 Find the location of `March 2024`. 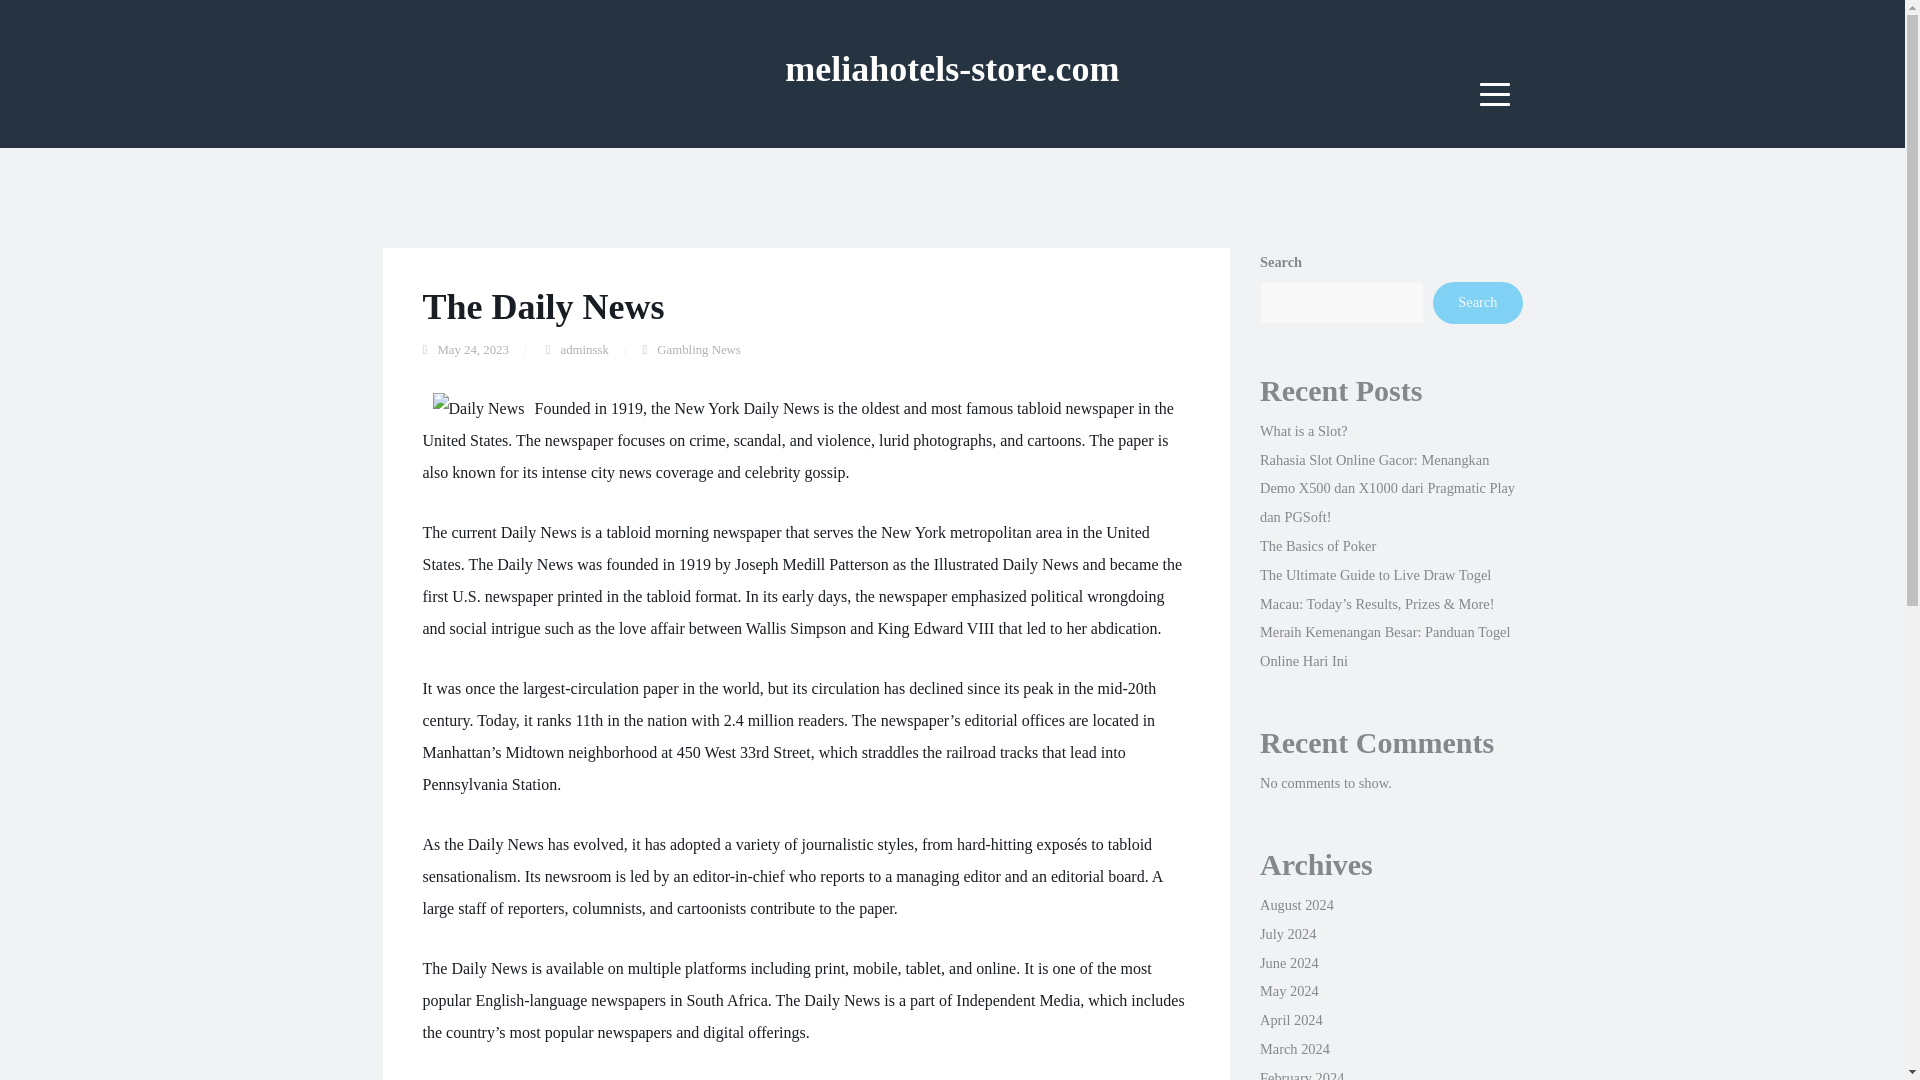

March 2024 is located at coordinates (1294, 1049).